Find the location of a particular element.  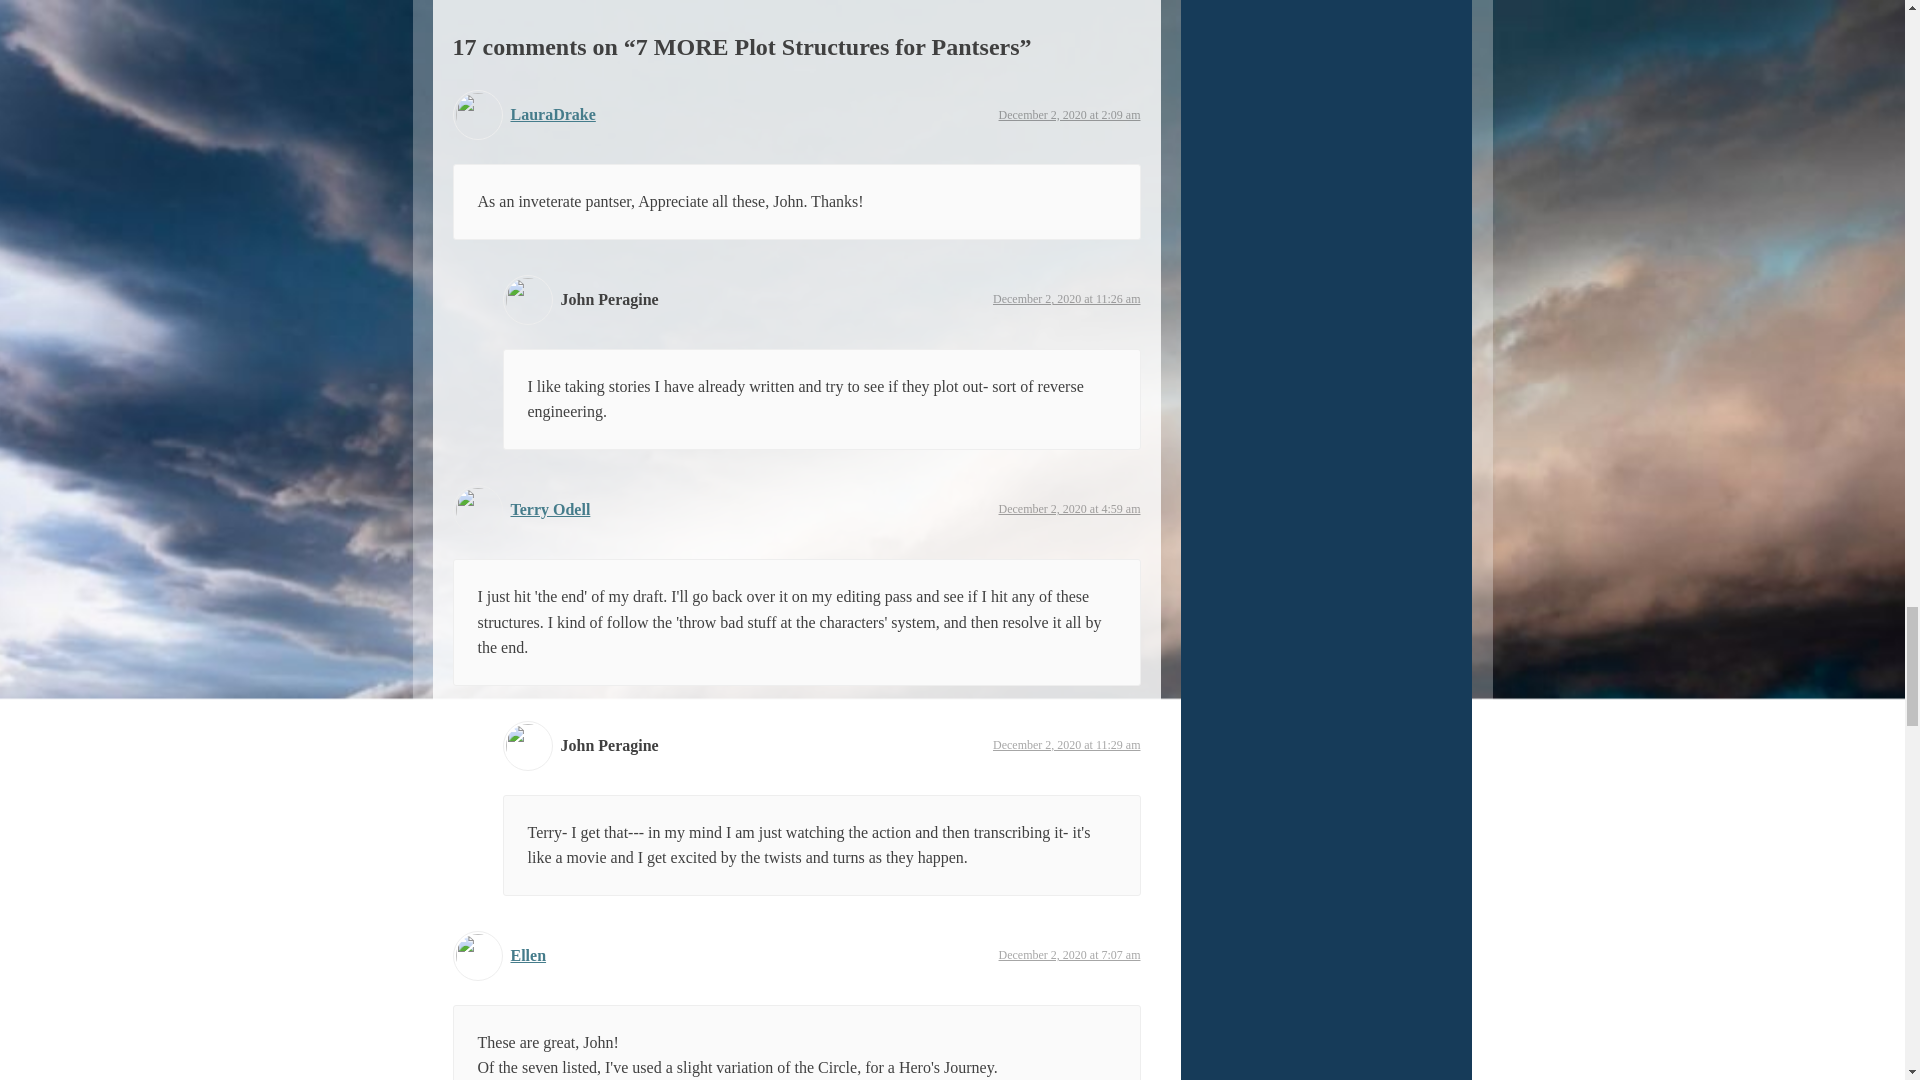

Ellen is located at coordinates (528, 956).